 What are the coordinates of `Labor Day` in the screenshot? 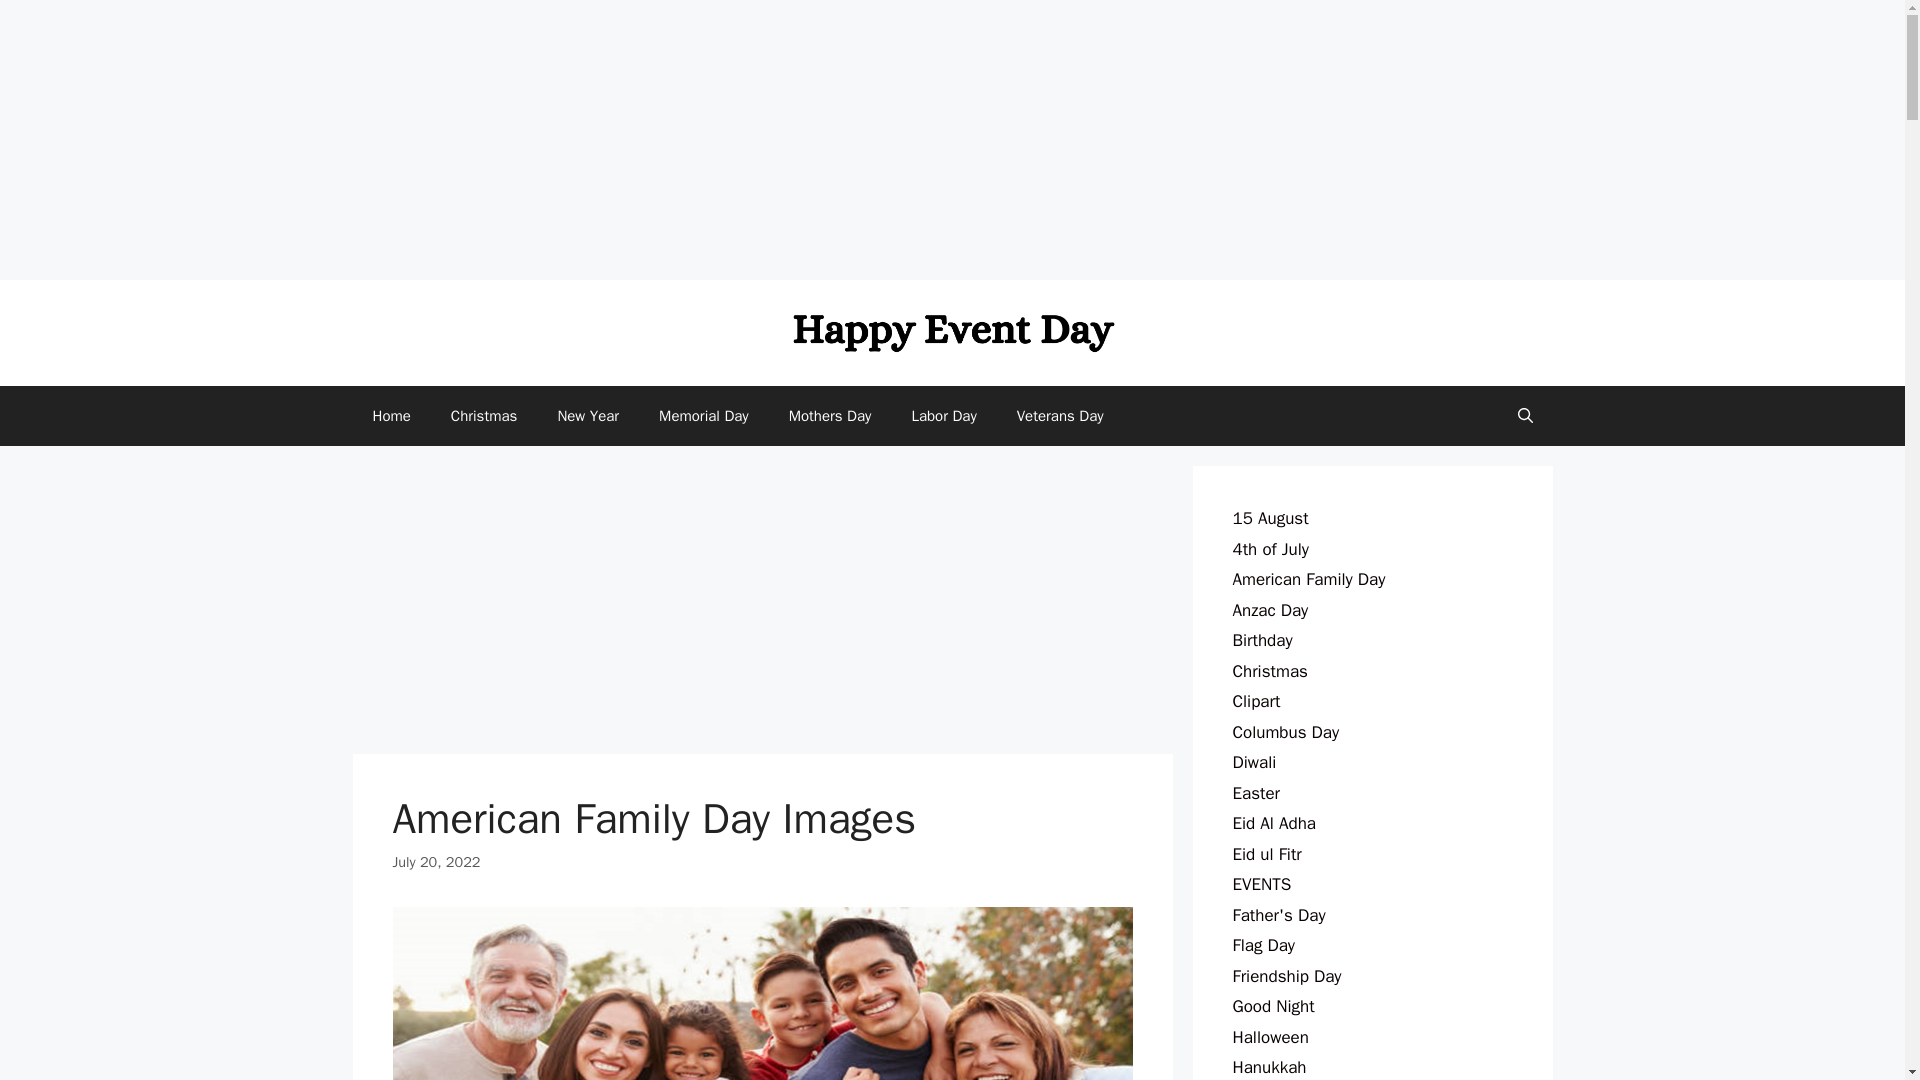 It's located at (943, 416).